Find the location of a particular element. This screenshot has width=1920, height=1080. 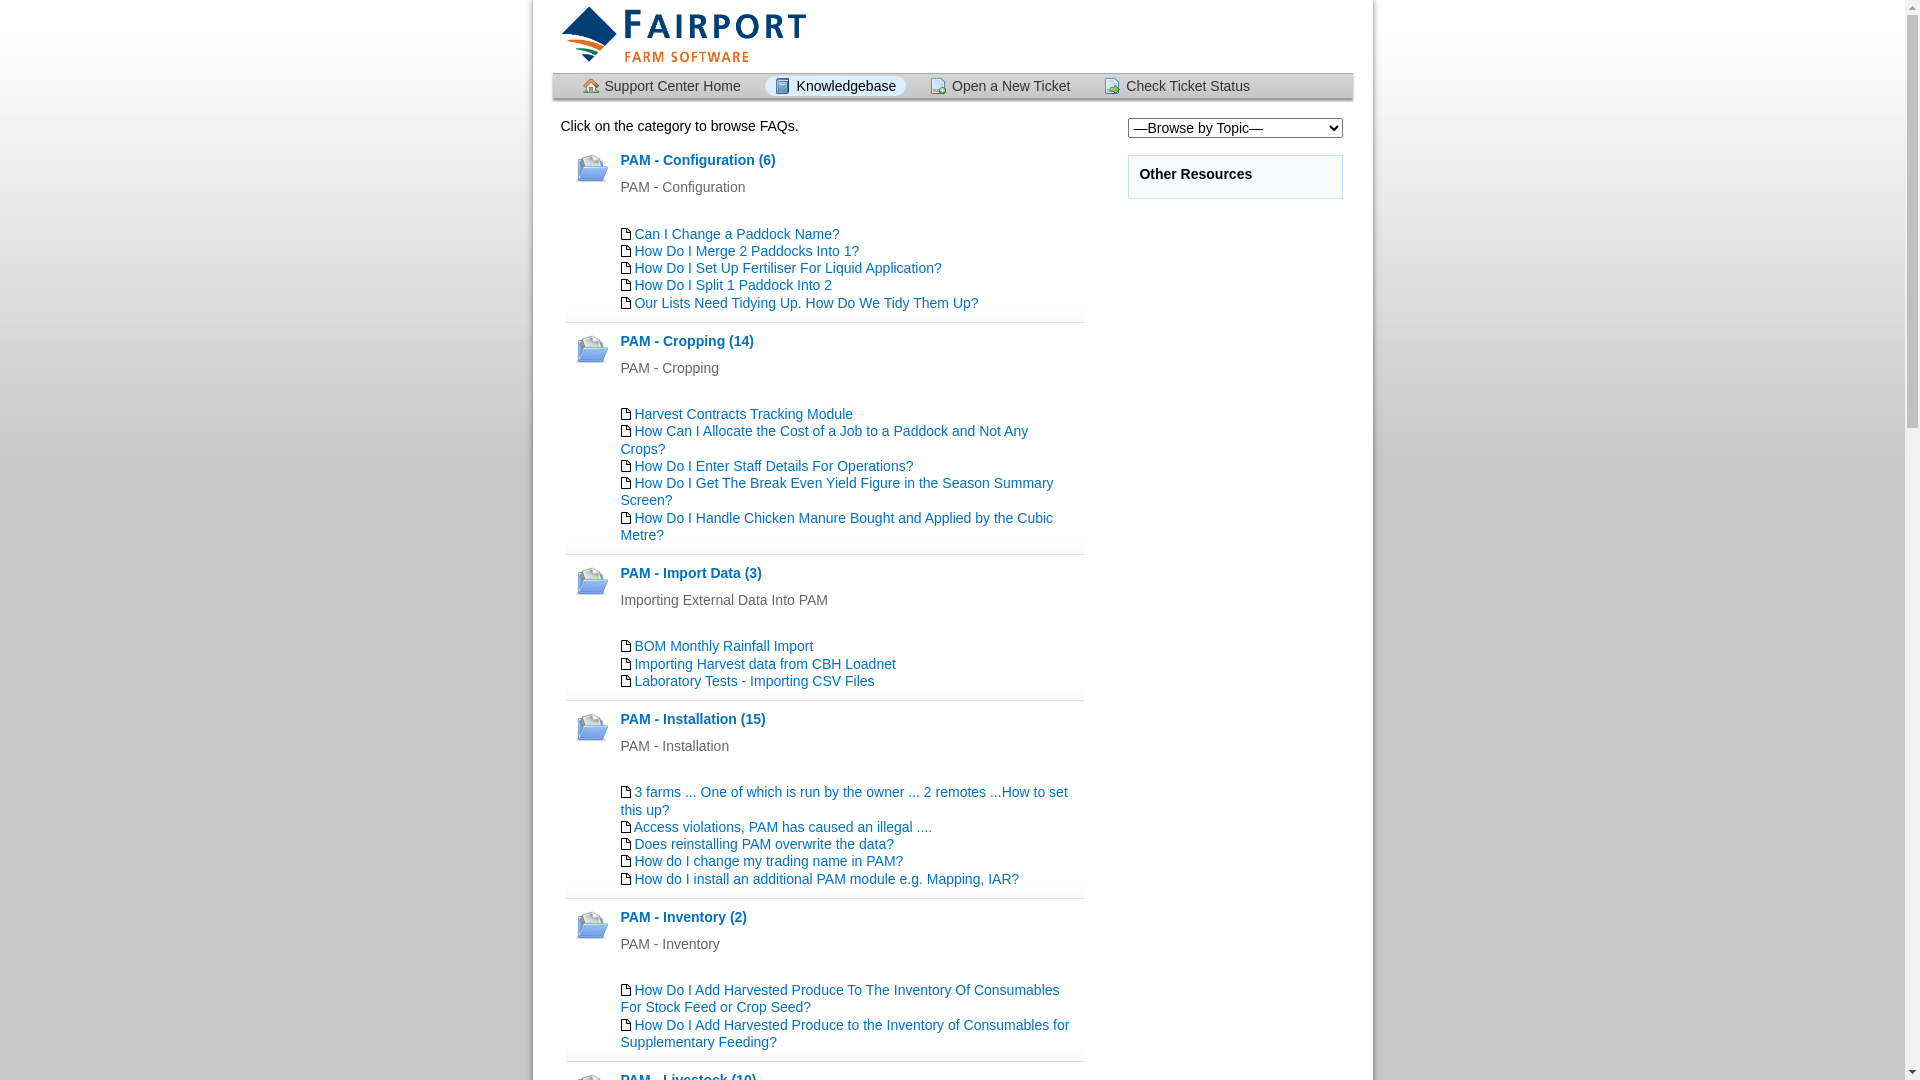

Support Center Home is located at coordinates (661, 86).